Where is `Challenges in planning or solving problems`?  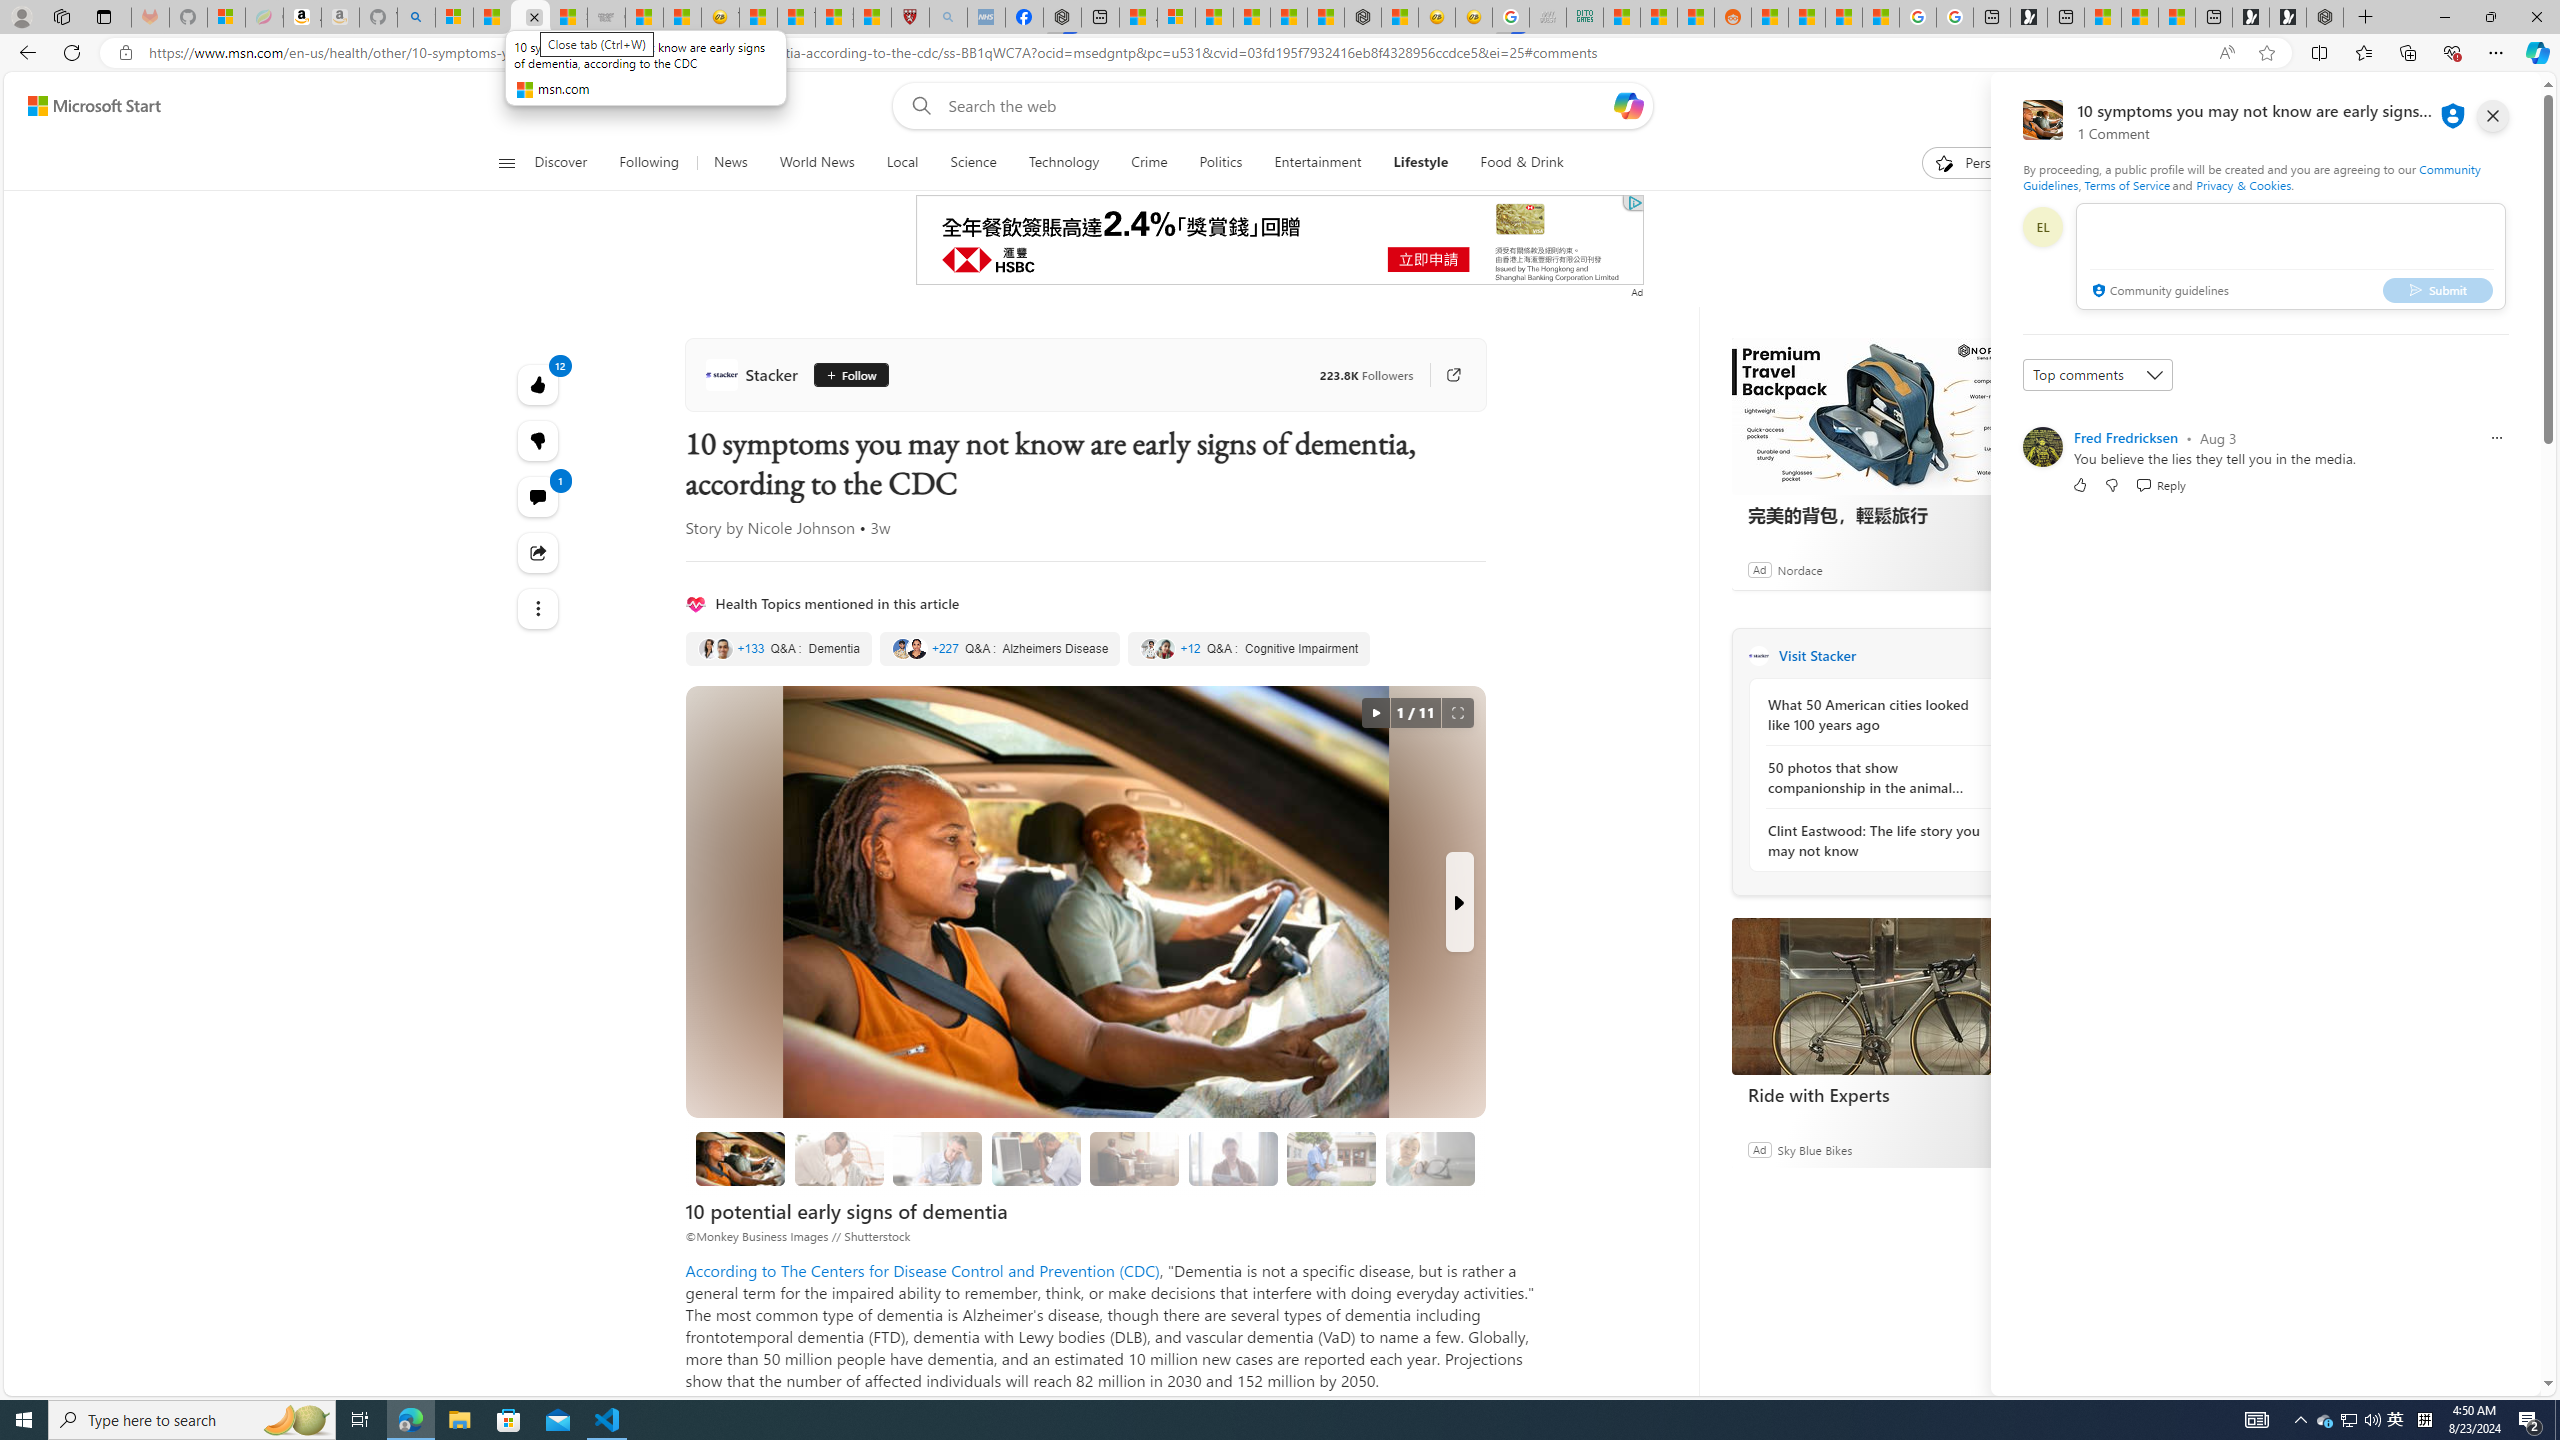 Challenges in planning or solving problems is located at coordinates (938, 1159).